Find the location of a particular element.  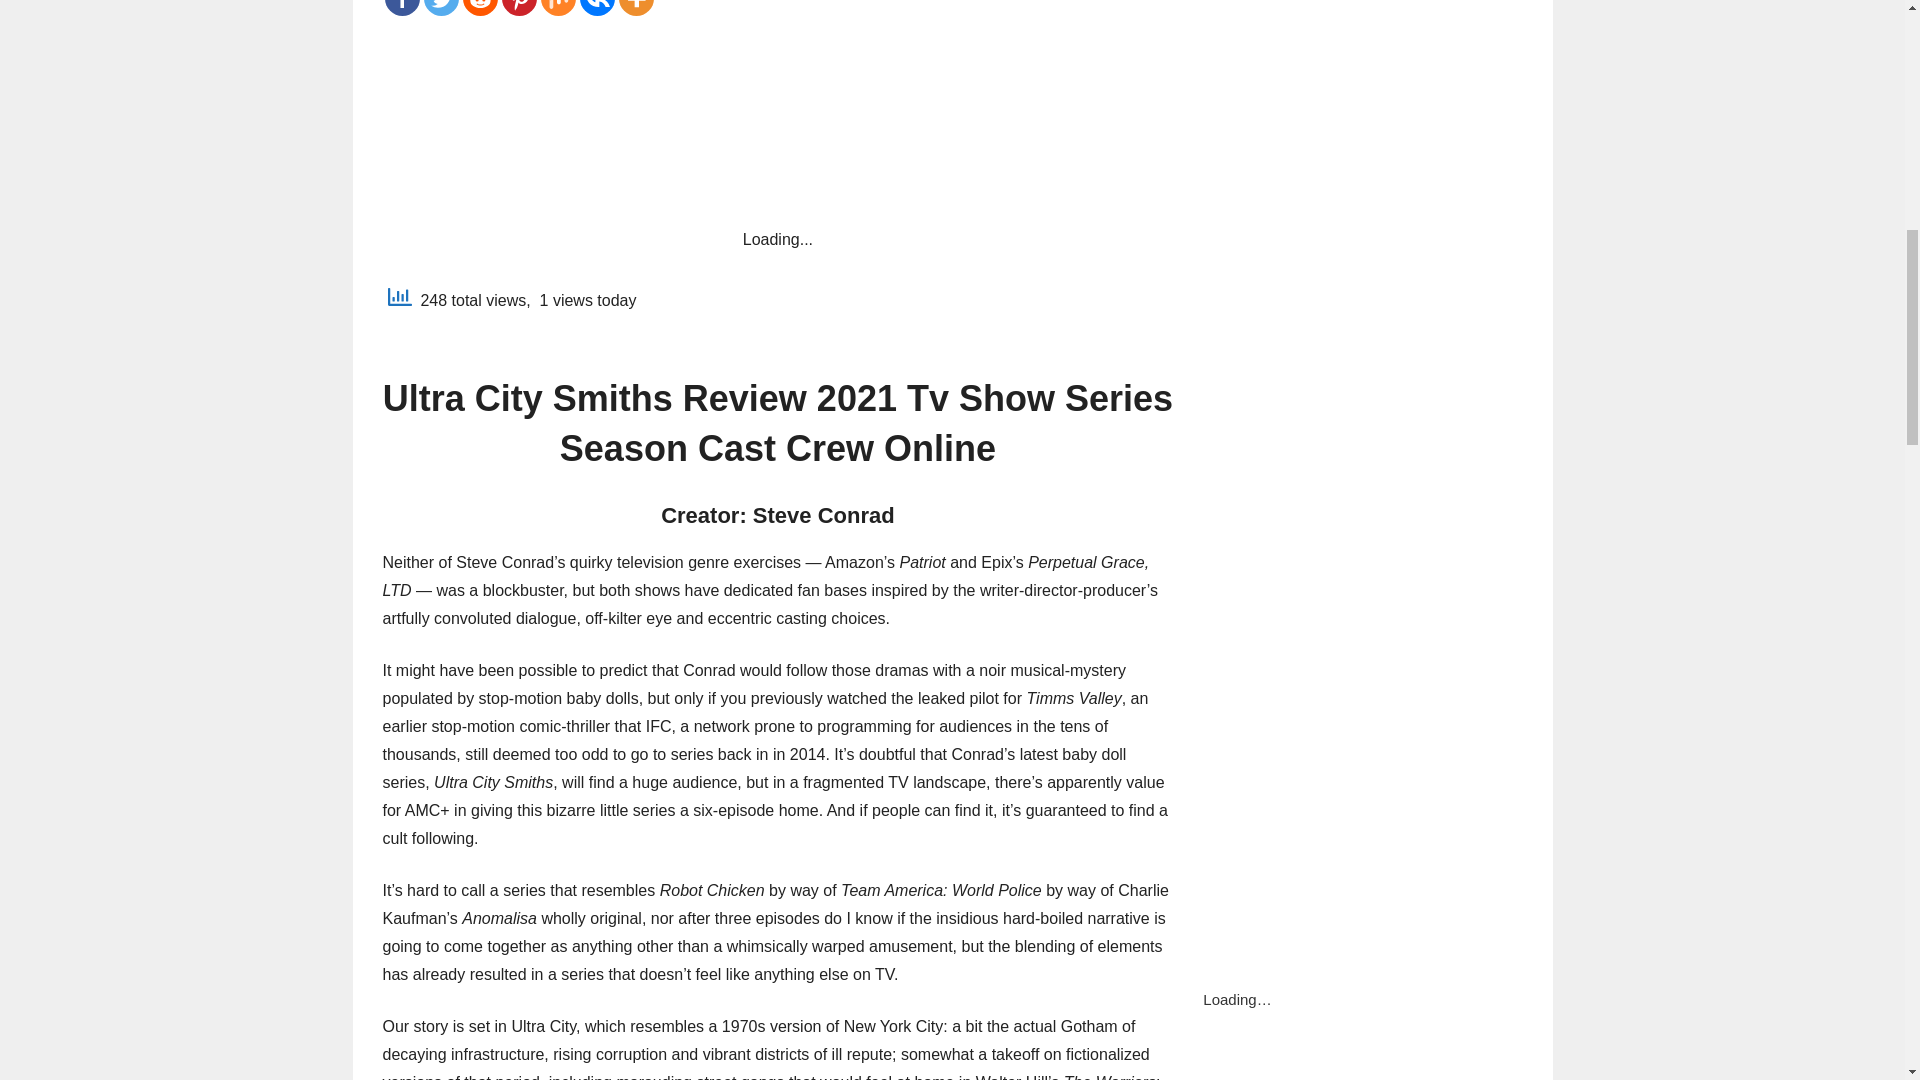

More is located at coordinates (635, 8).